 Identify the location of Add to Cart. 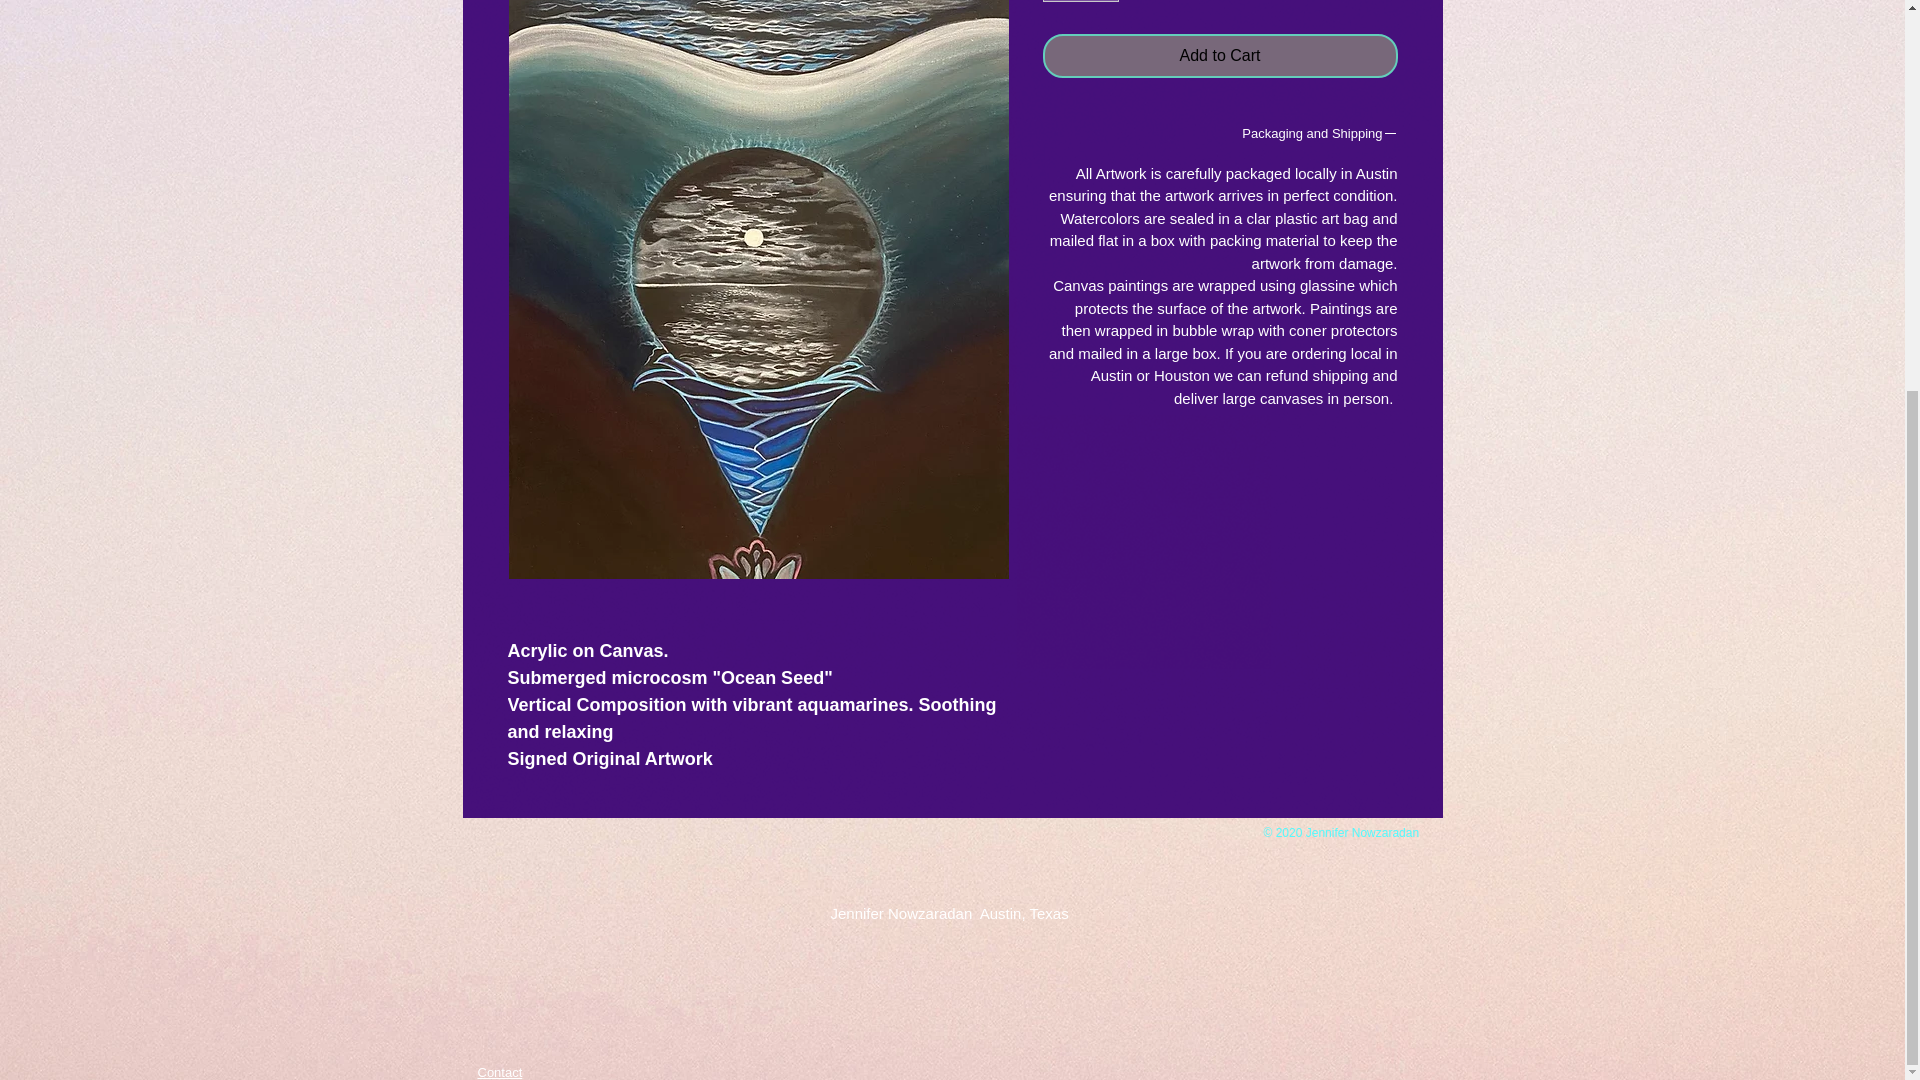
(1220, 55).